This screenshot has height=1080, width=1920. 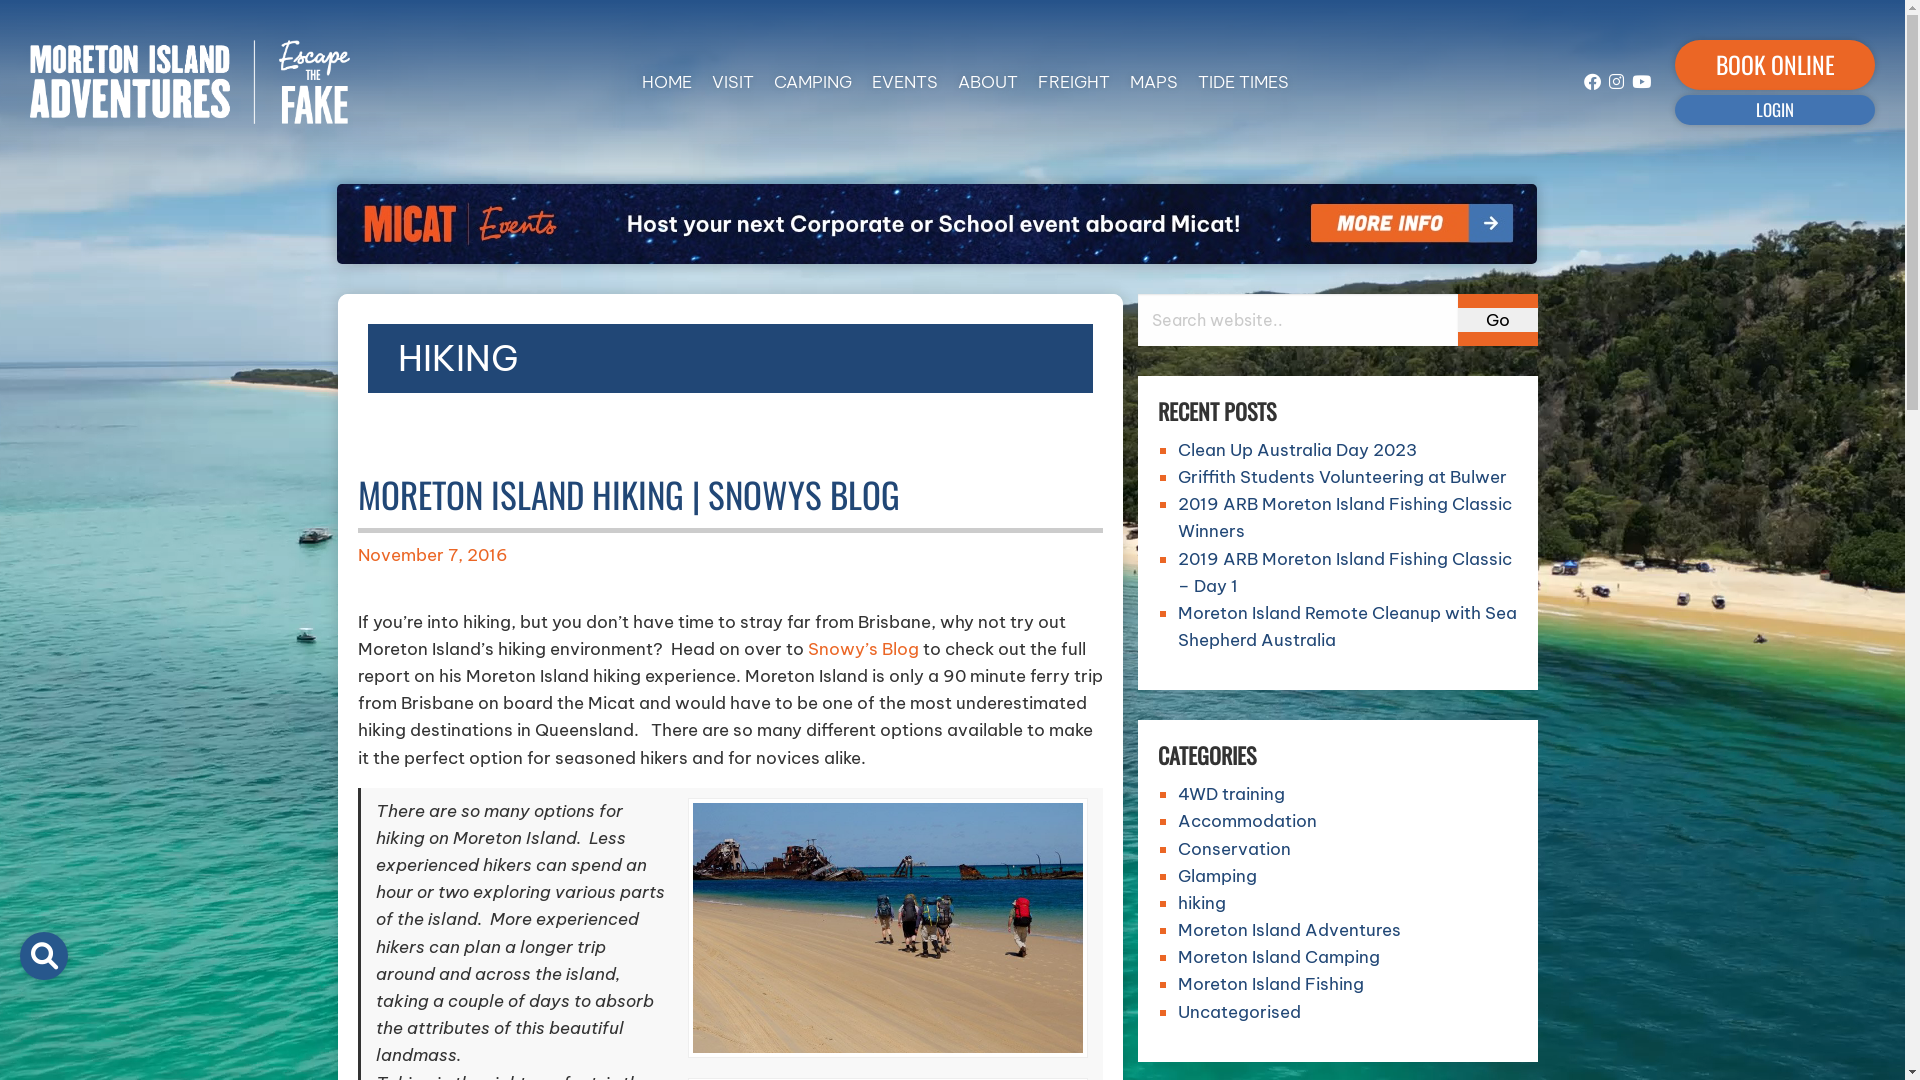 I want to click on 2019 ARB Moreton Island Fishing Classic Winners, so click(x=1345, y=518).